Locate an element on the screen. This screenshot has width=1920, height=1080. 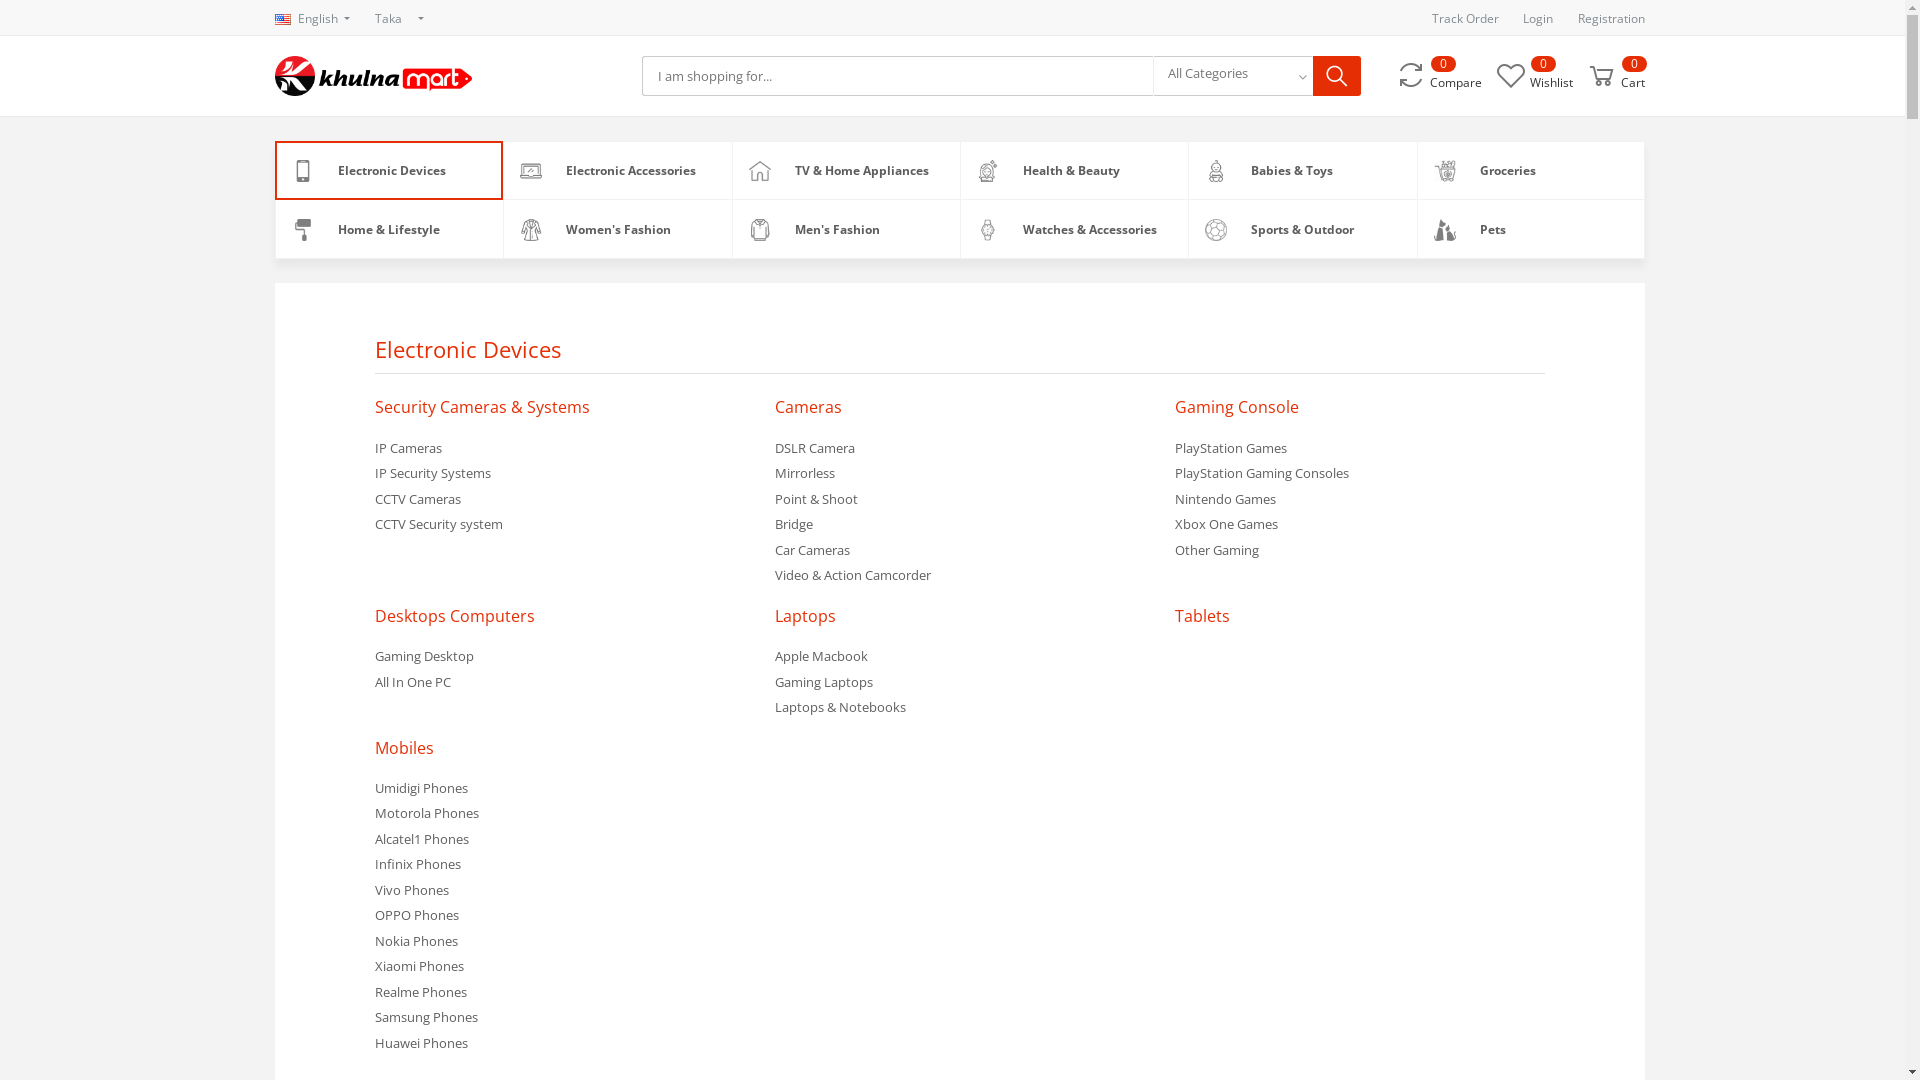
Cart
0 is located at coordinates (1616, 76).